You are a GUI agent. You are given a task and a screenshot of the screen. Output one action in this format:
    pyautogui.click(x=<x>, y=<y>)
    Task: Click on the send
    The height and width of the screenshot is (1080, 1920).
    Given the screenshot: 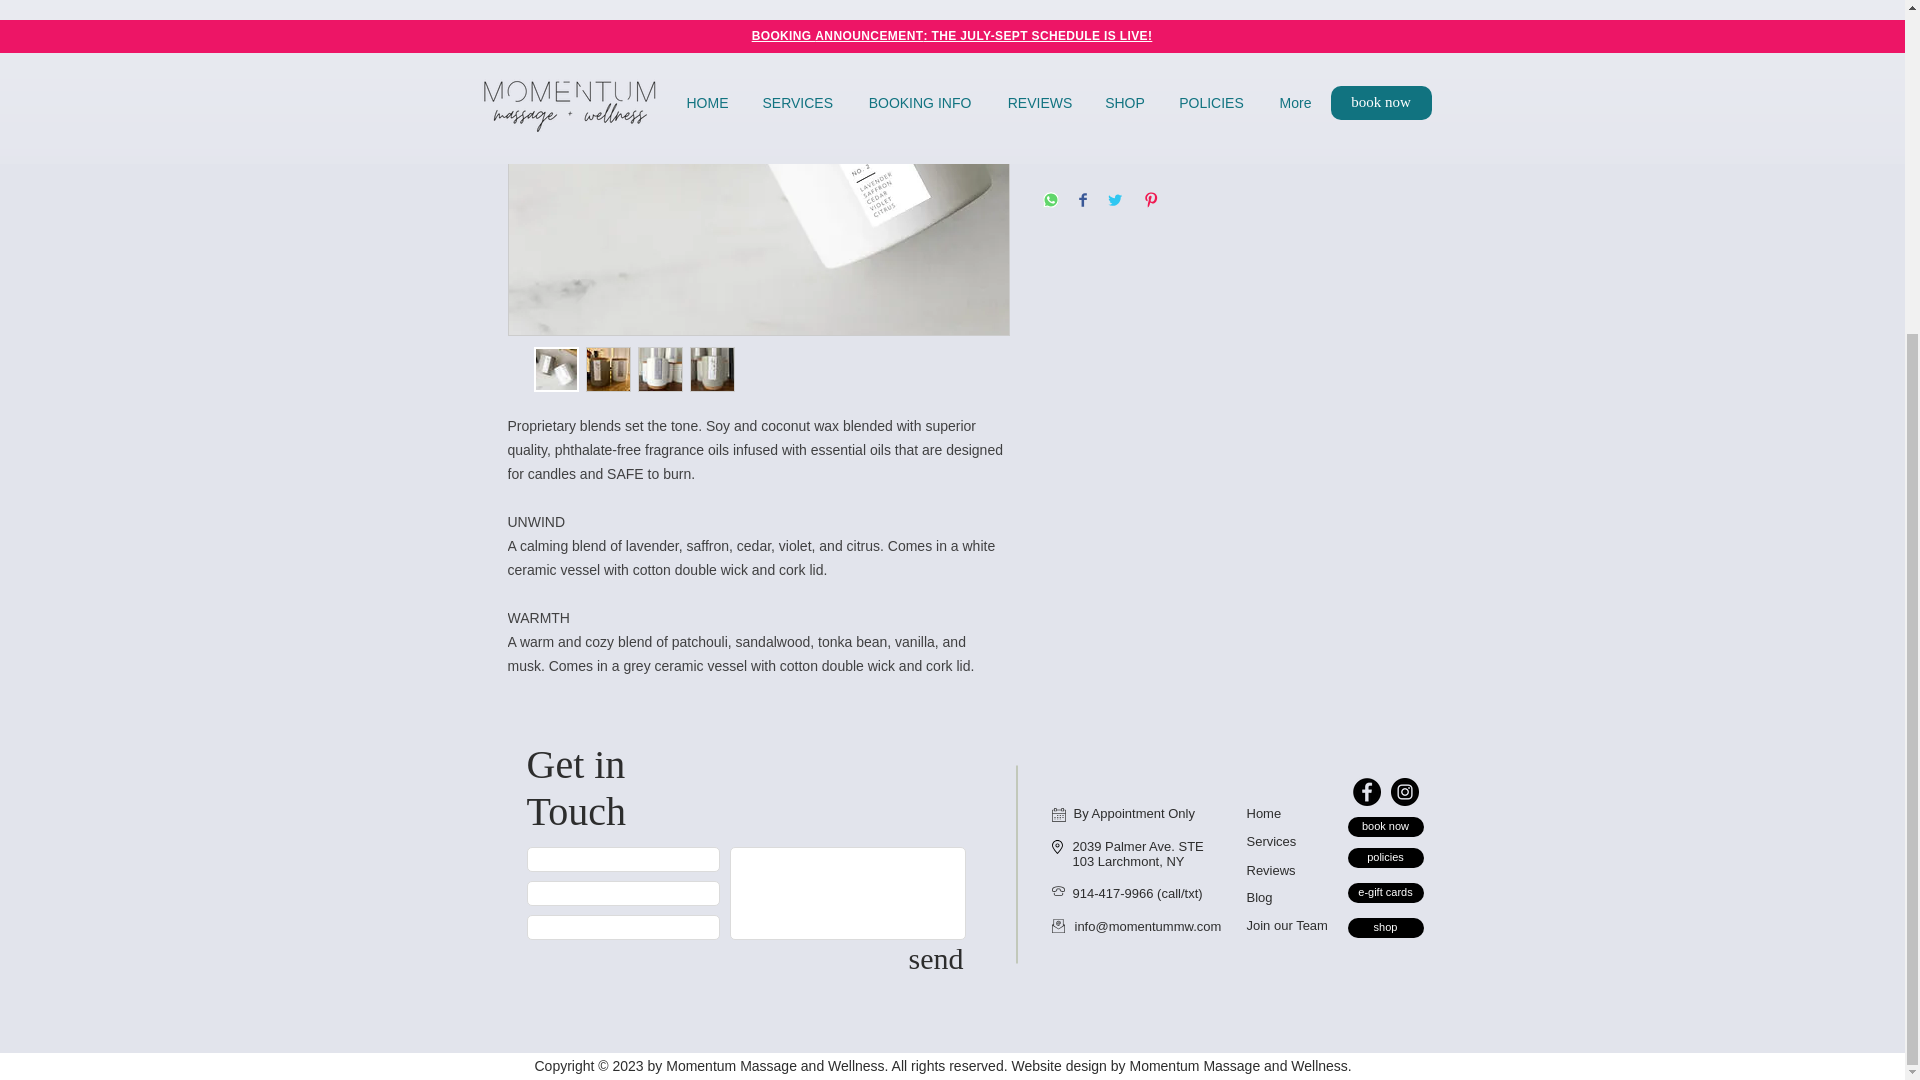 What is the action you would take?
    pyautogui.click(x=936, y=958)
    